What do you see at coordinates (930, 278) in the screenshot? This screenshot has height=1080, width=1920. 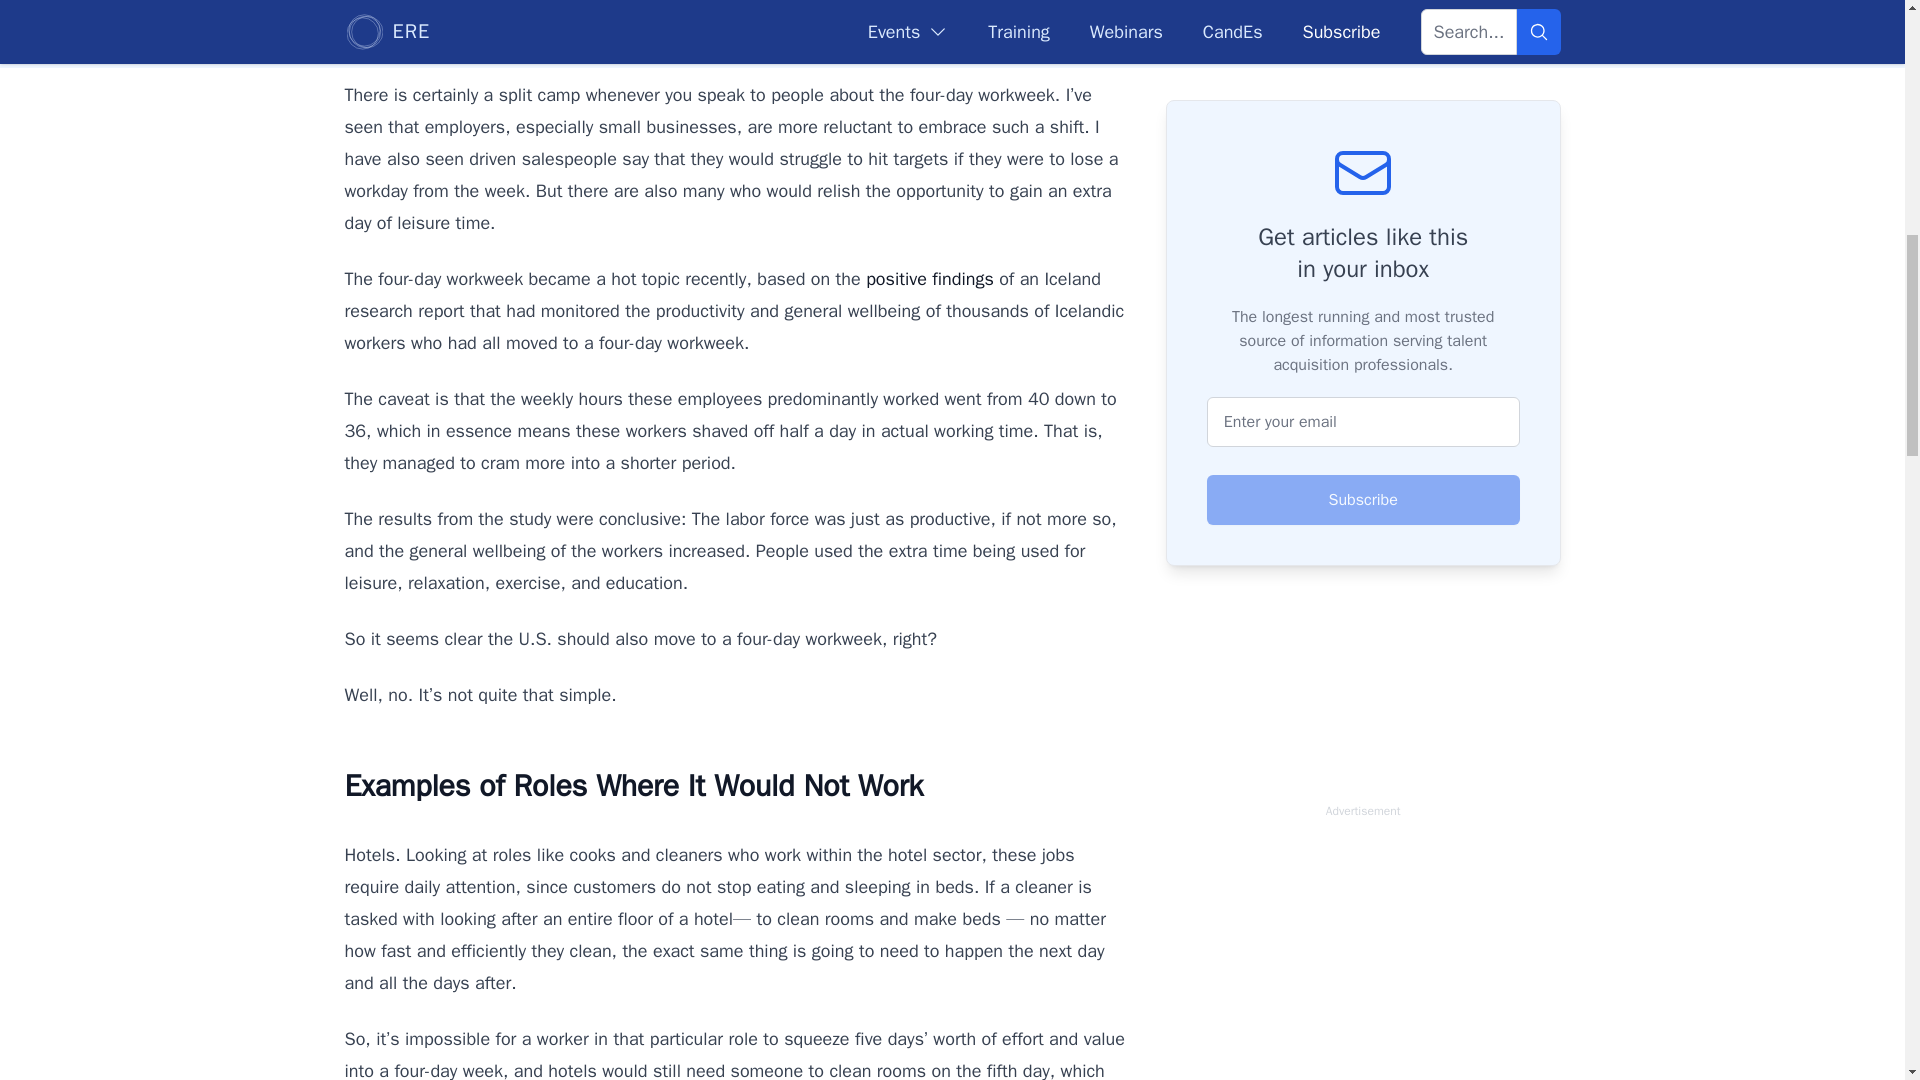 I see `positive findings` at bounding box center [930, 278].